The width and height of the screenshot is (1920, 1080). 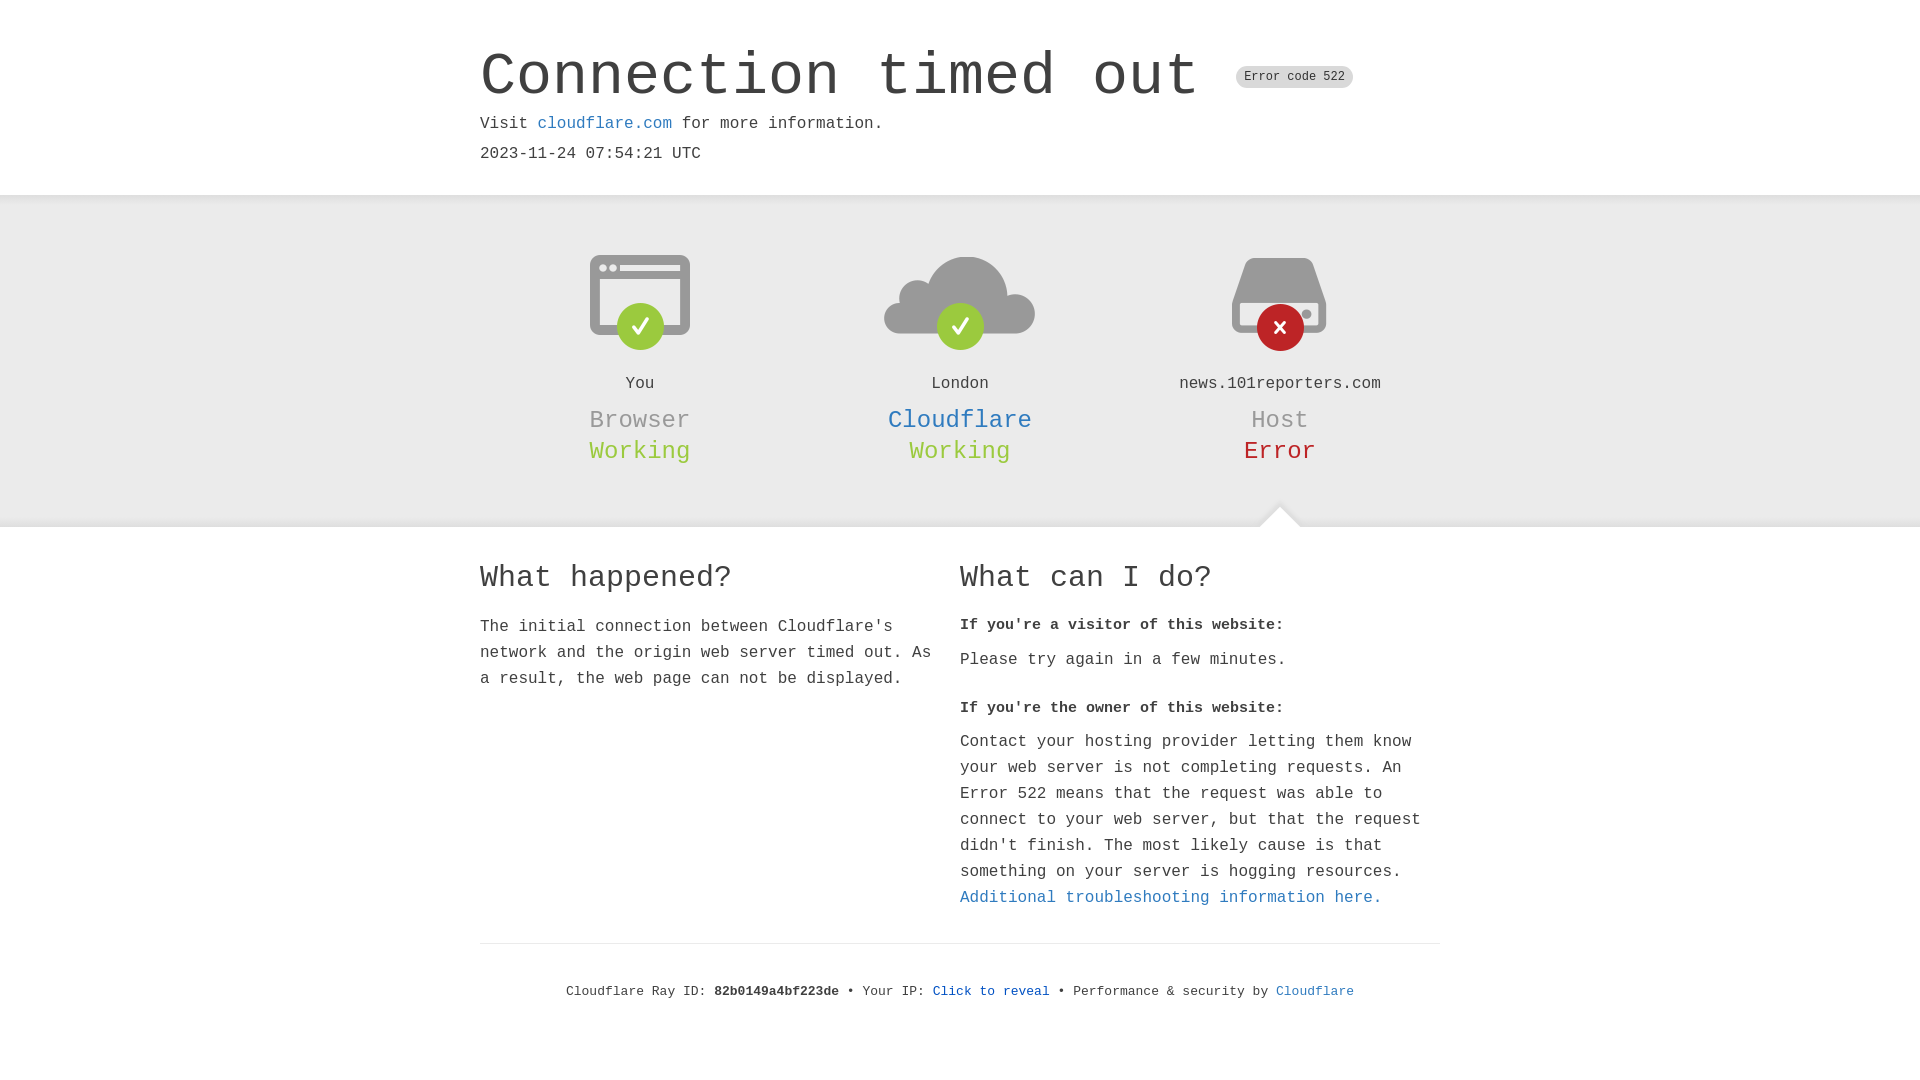 I want to click on Cloudflare, so click(x=1315, y=992).